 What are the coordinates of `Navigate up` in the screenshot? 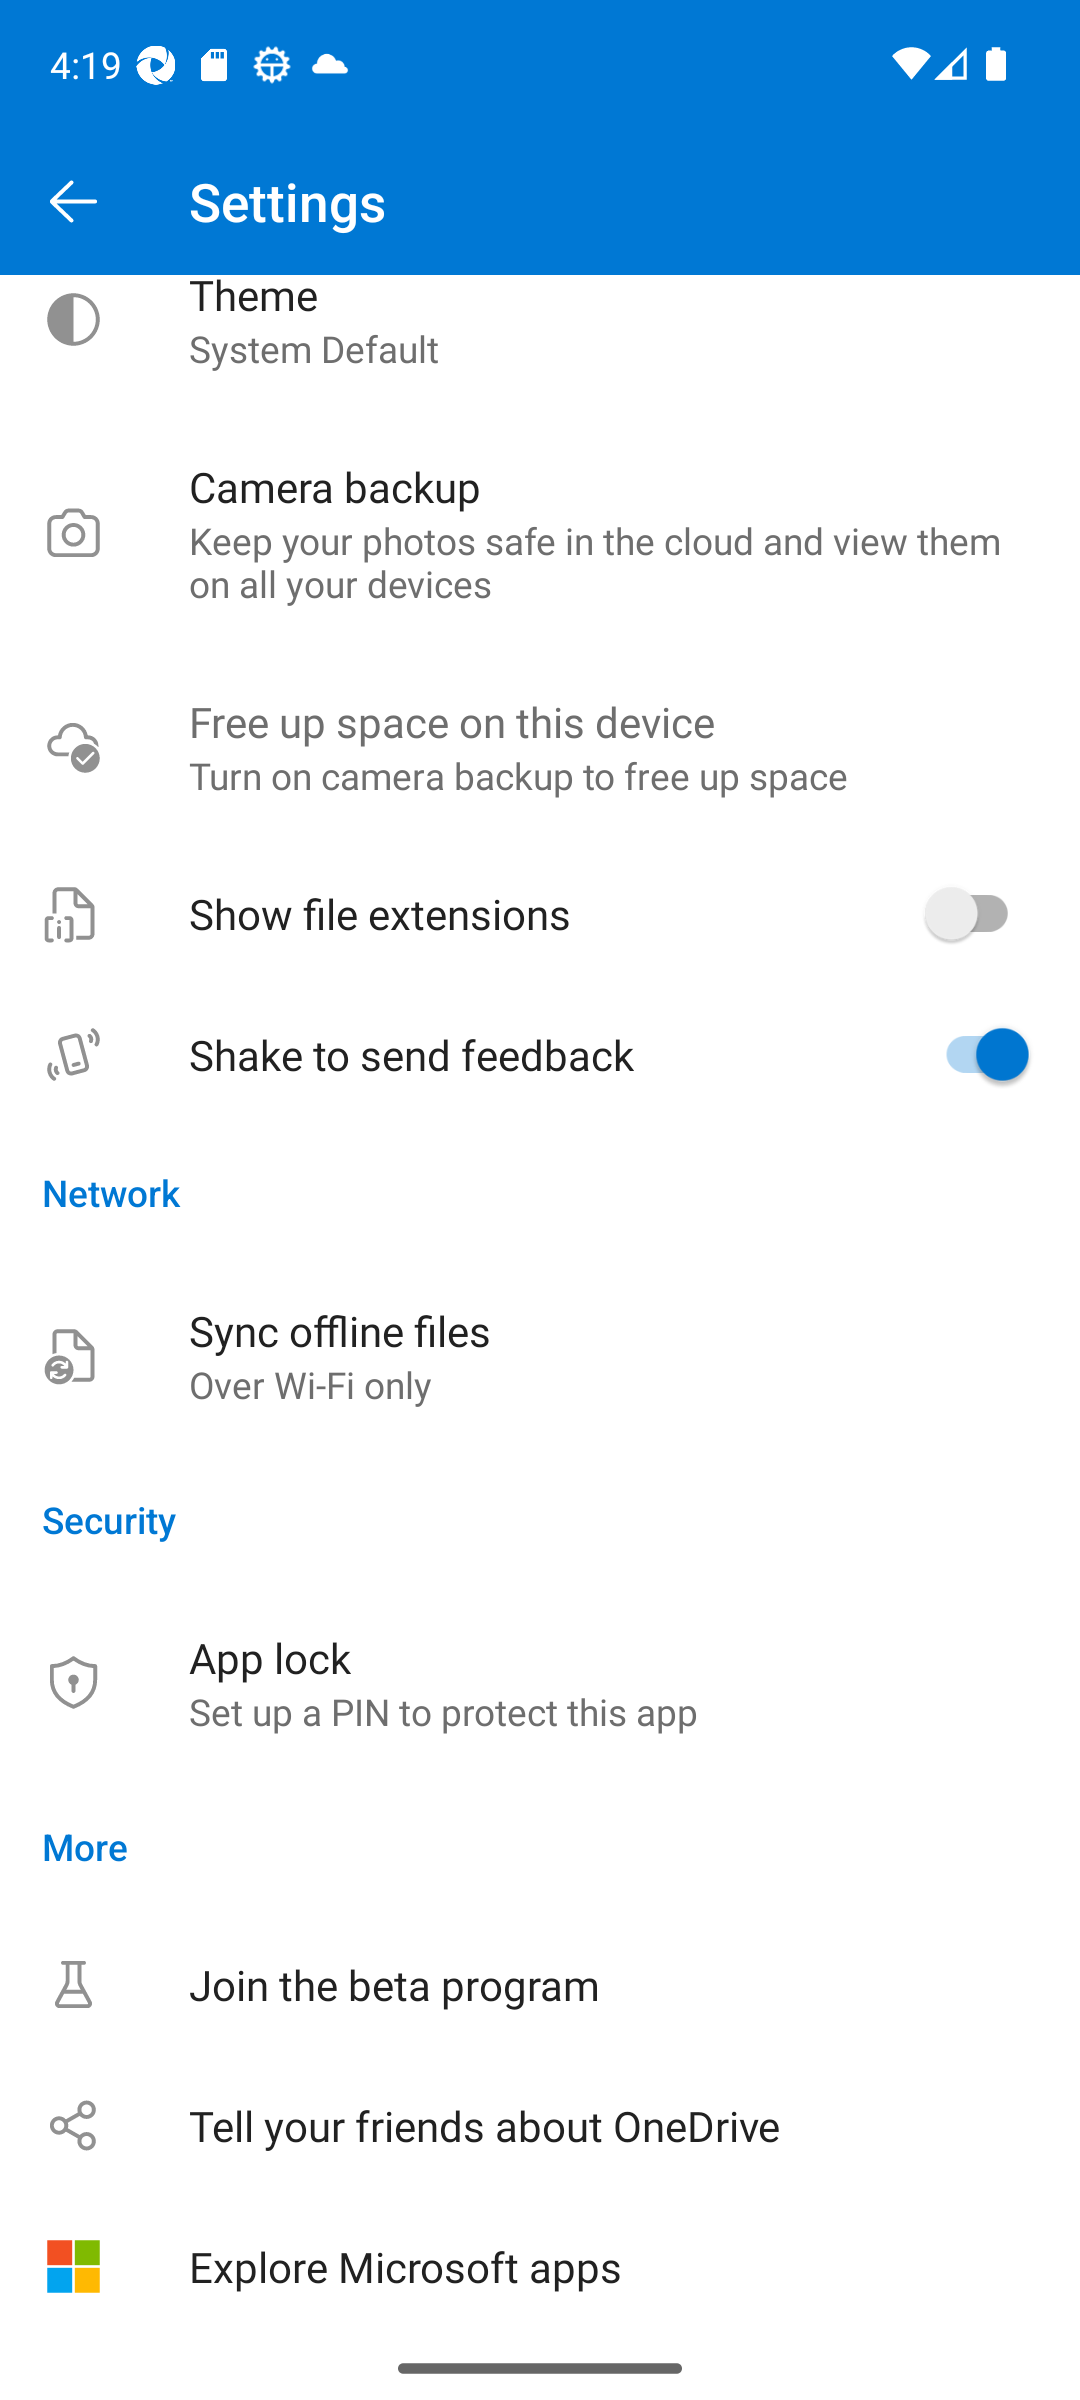 It's located at (73, 202).